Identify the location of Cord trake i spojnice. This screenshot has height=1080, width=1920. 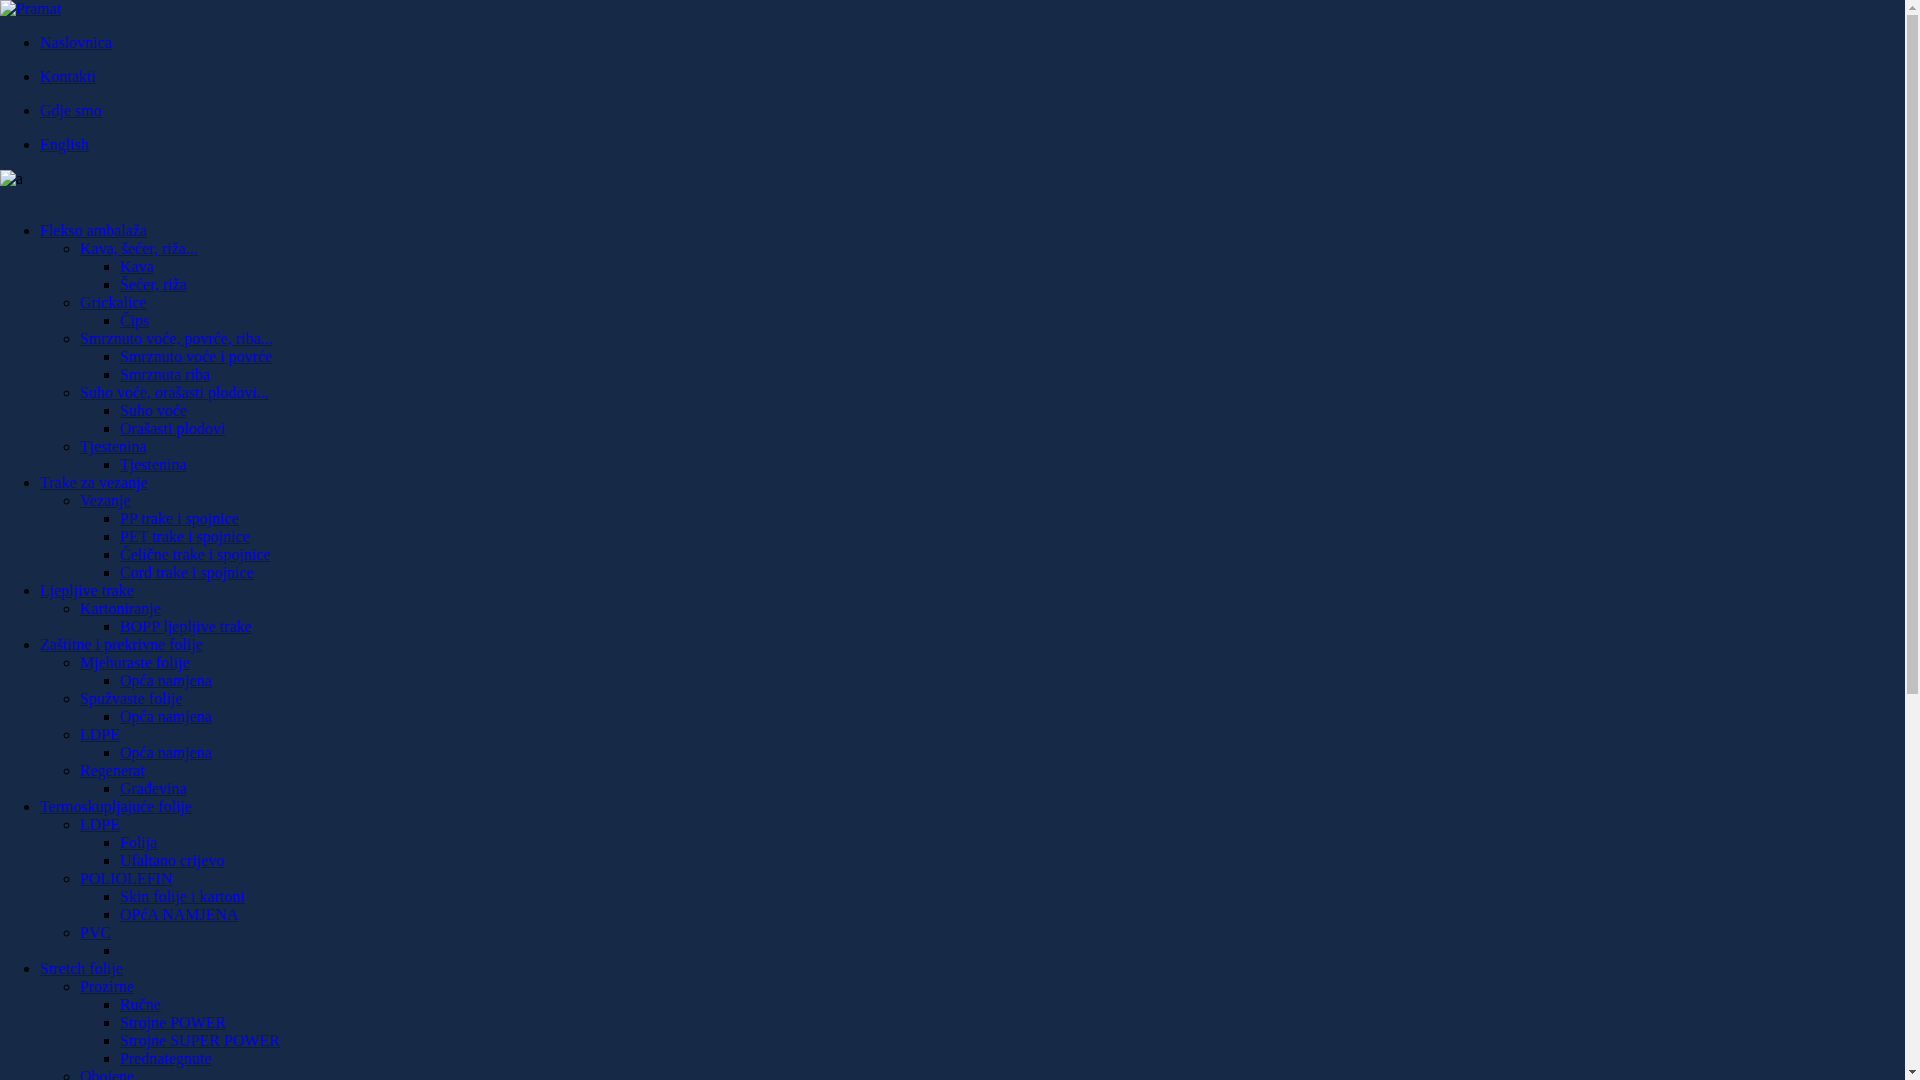
(187, 572).